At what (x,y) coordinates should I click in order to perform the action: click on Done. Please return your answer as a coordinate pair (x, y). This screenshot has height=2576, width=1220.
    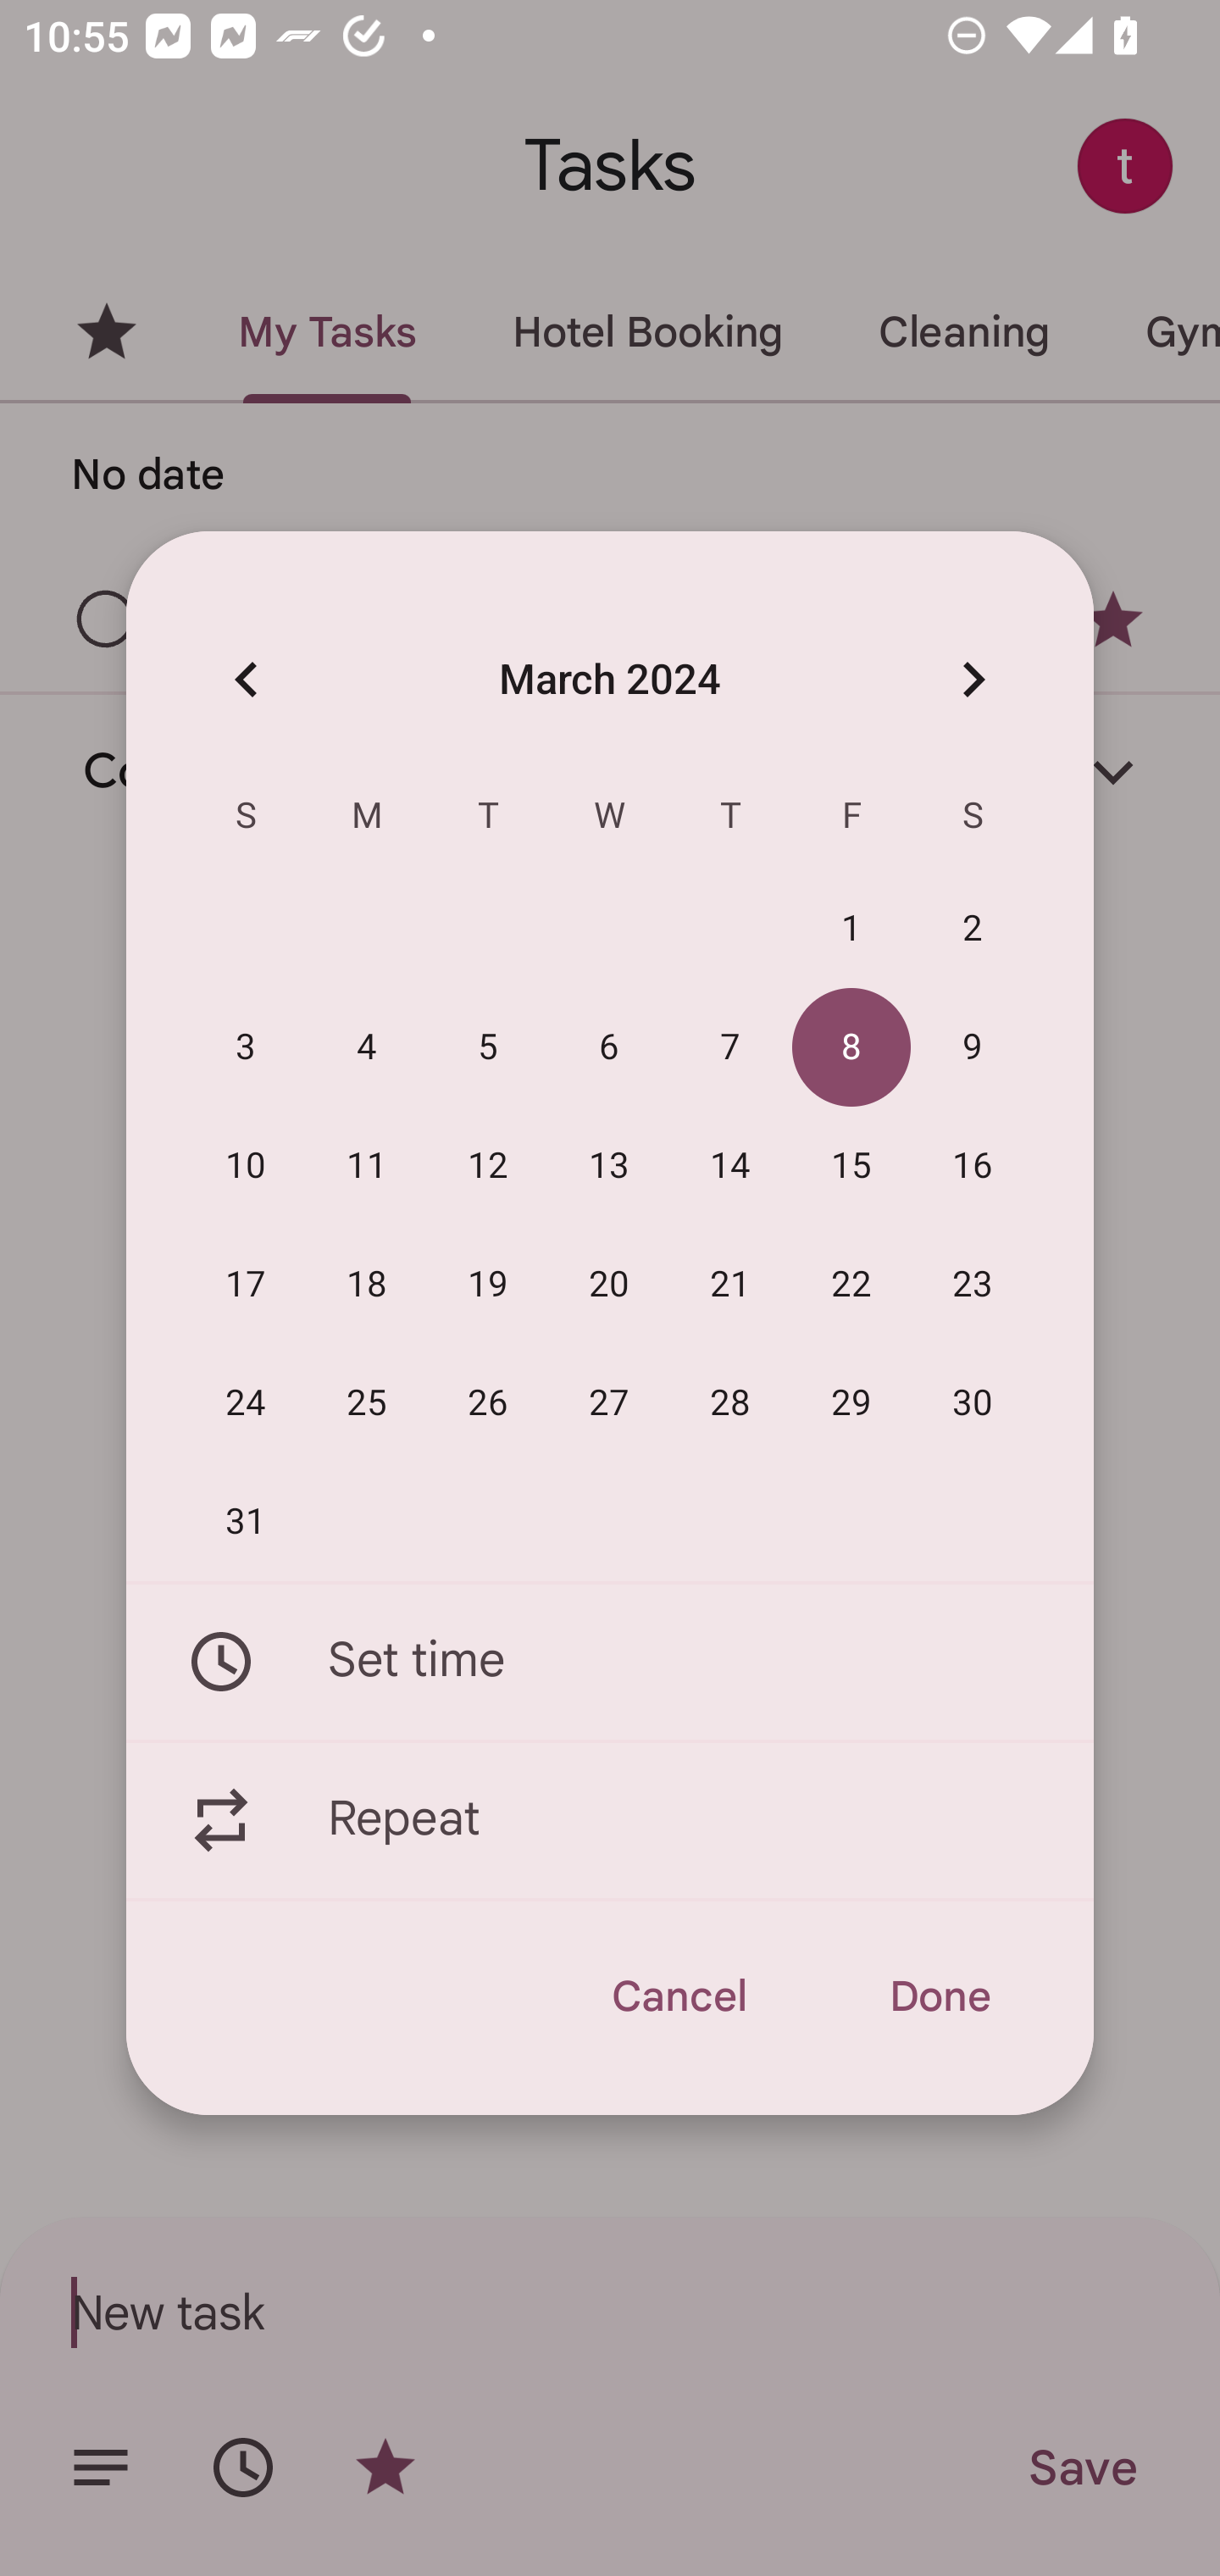
    Looking at the image, I should click on (939, 1996).